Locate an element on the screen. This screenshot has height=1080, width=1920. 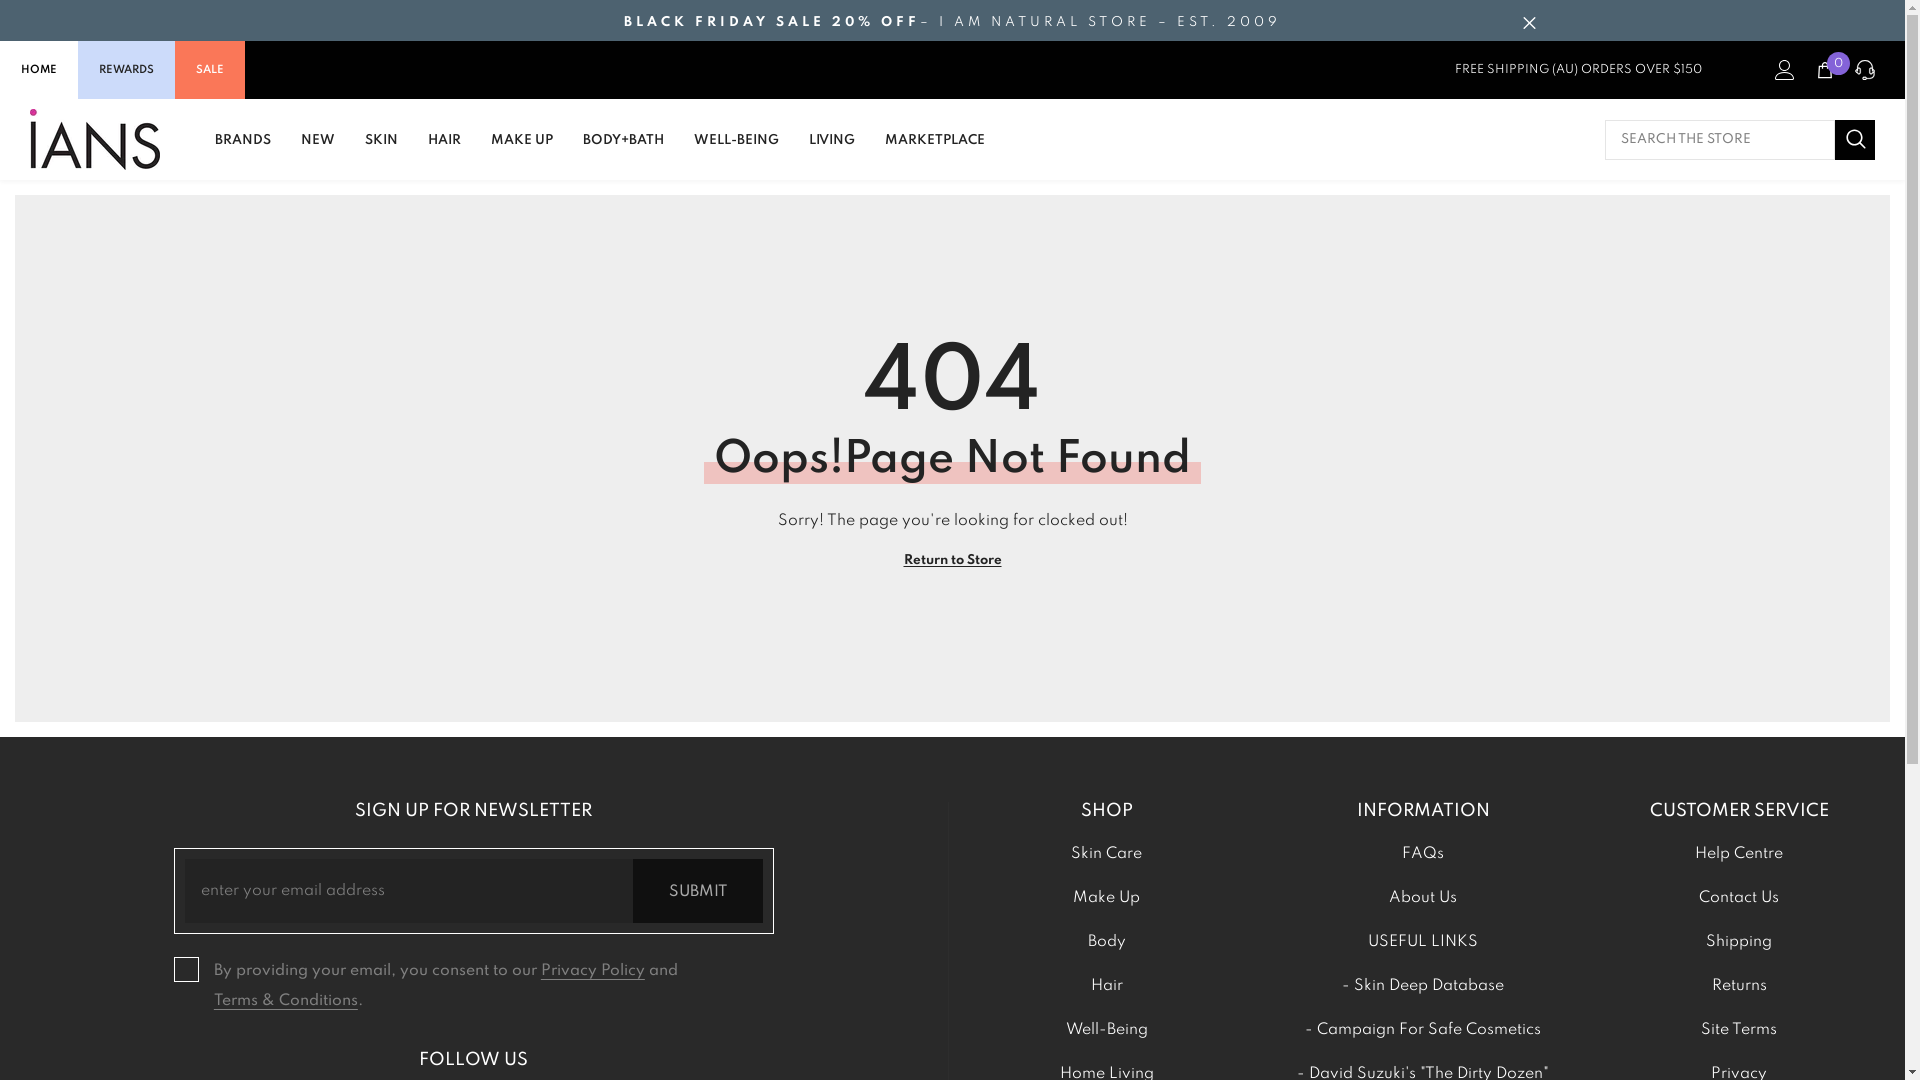
About Us is located at coordinates (1423, 898).